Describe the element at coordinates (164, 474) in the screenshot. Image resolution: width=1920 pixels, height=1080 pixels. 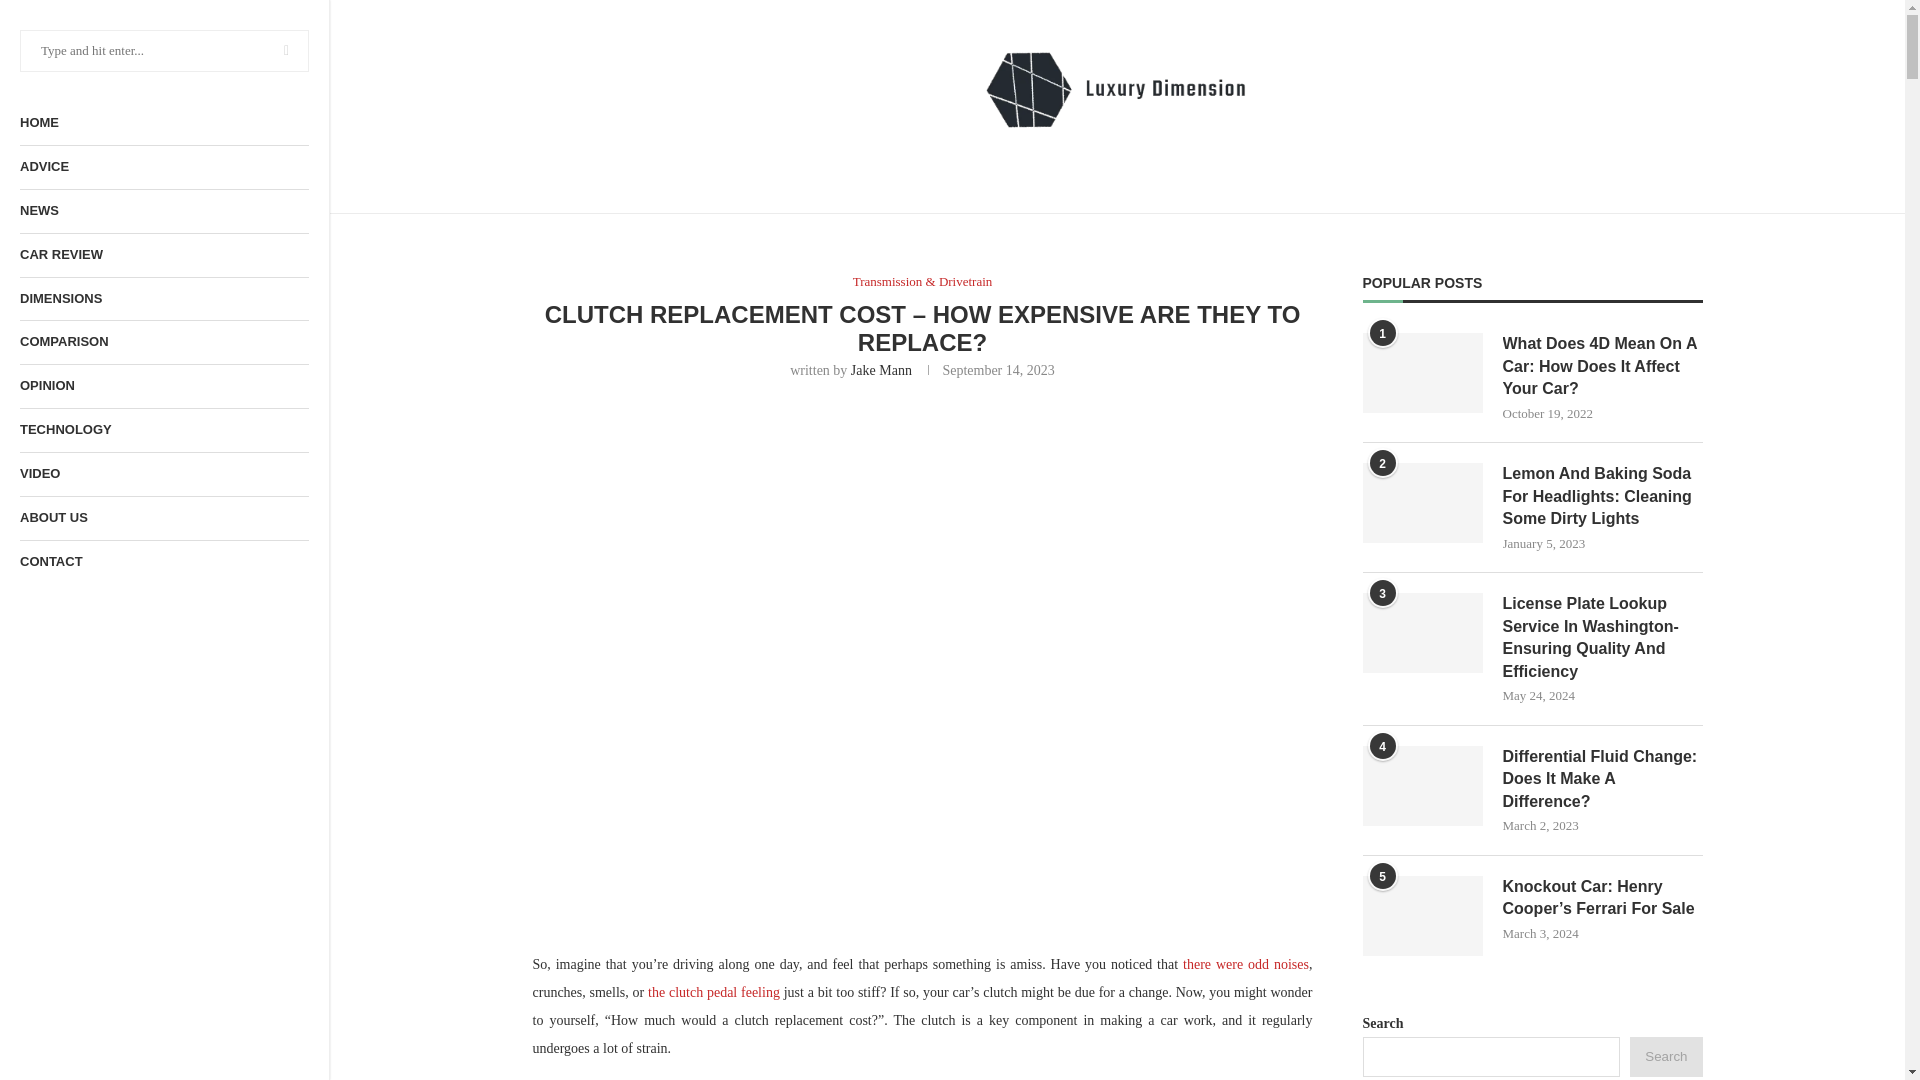
I see `VIDEO` at that location.